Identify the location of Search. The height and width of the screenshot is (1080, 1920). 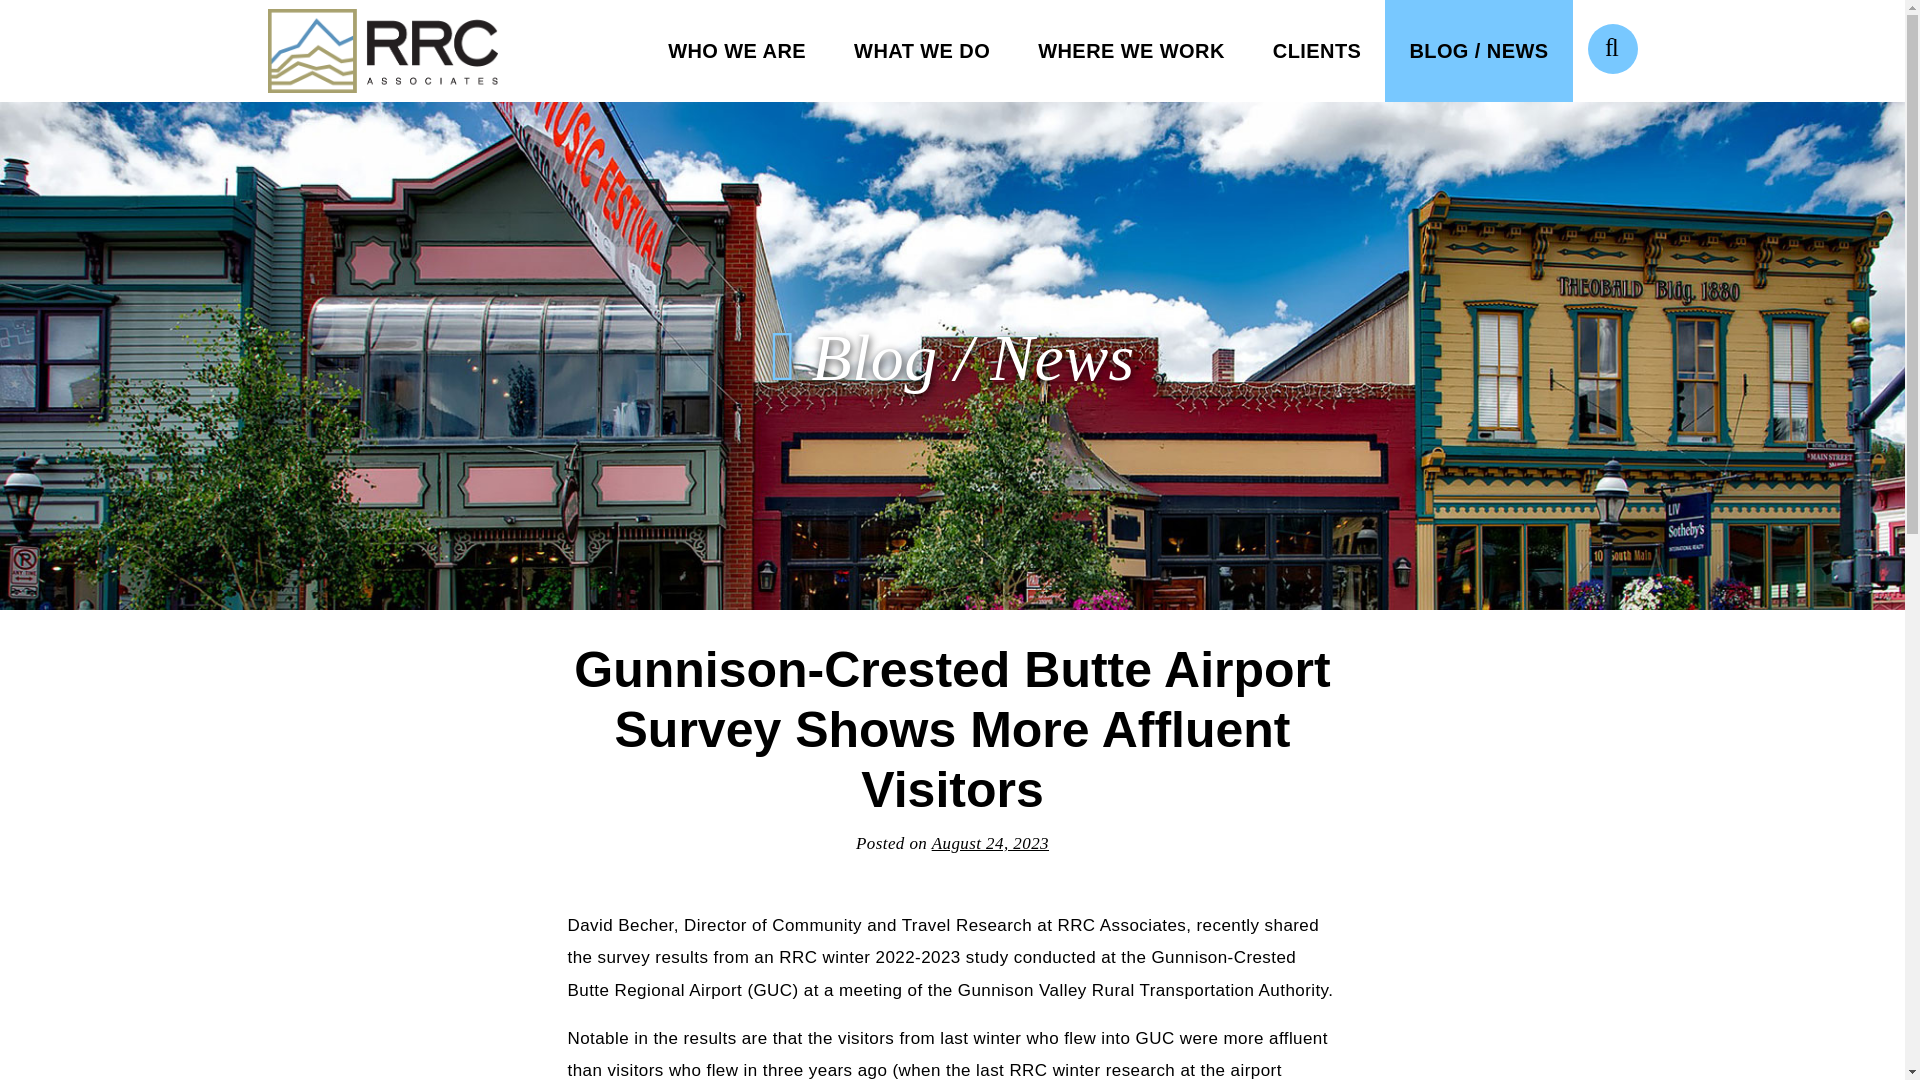
(1612, 48).